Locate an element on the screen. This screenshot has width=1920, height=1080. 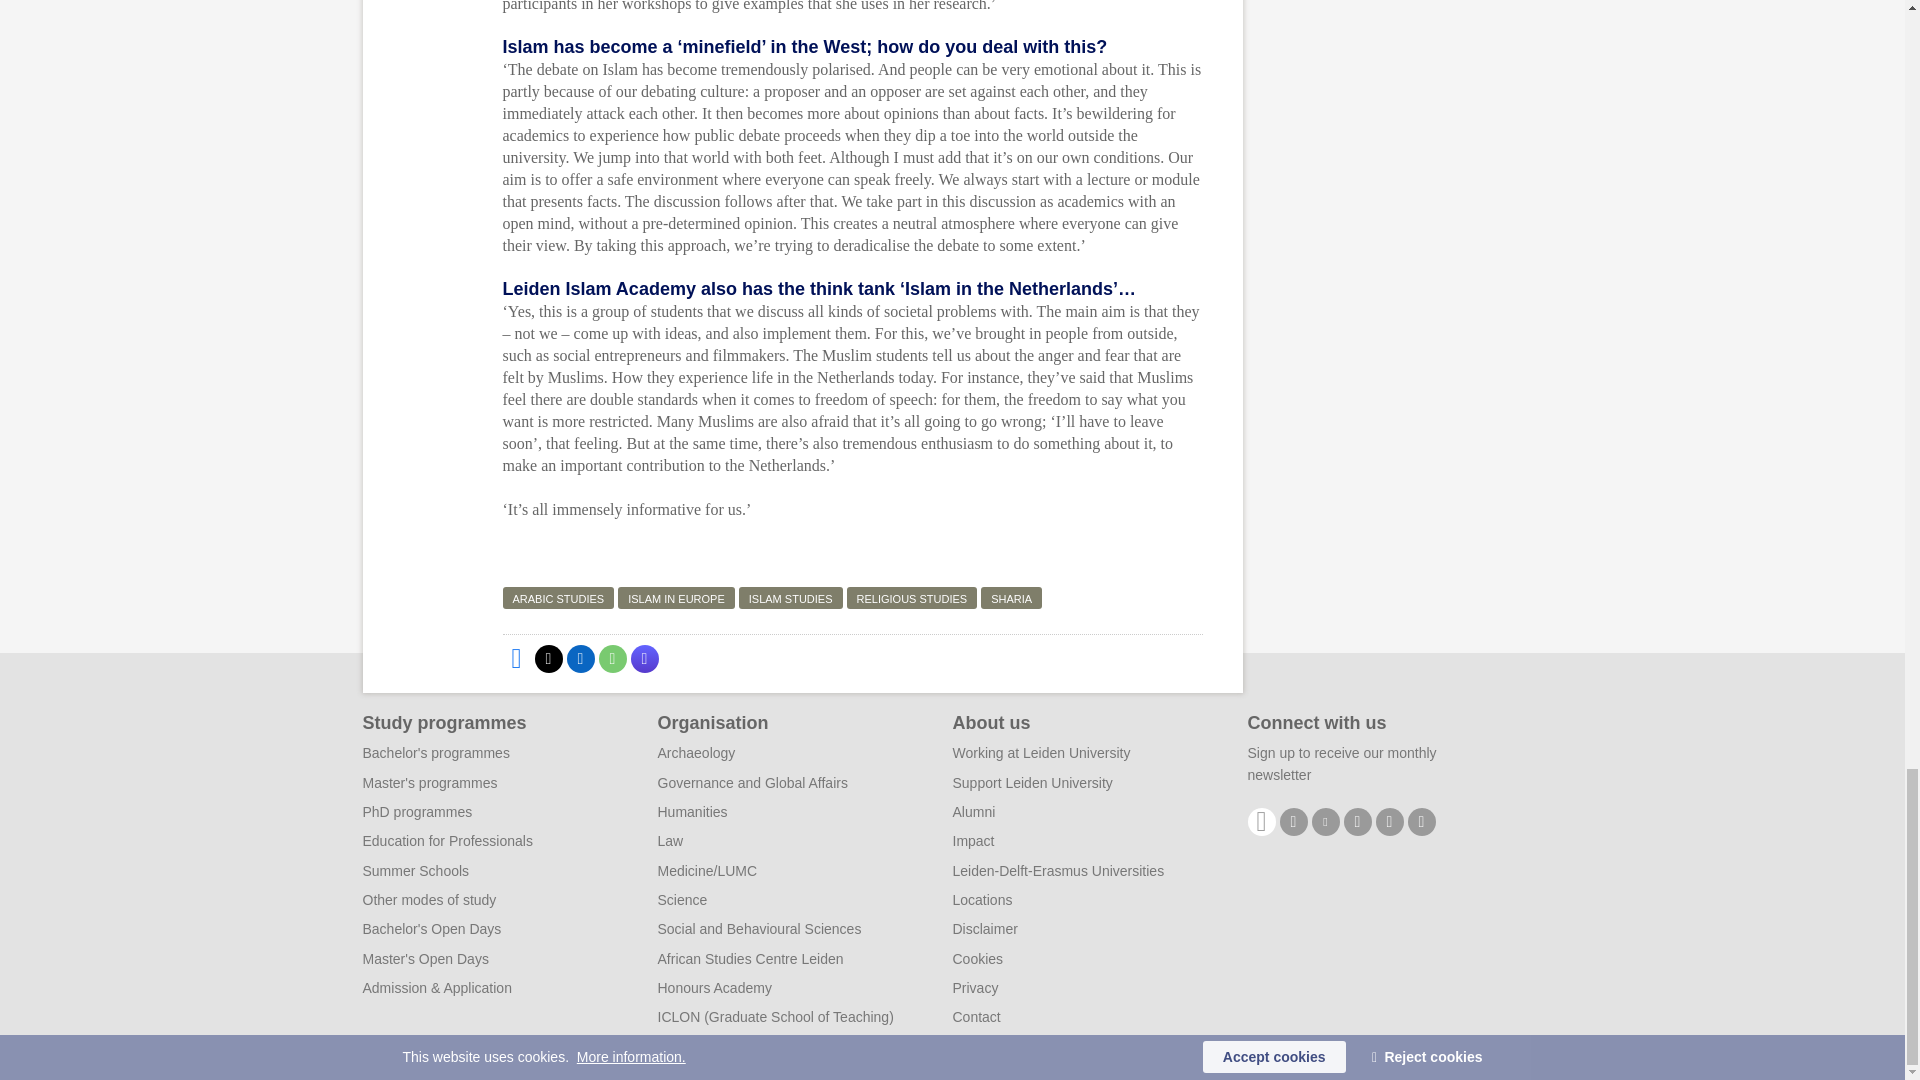
Share on X is located at coordinates (548, 658).